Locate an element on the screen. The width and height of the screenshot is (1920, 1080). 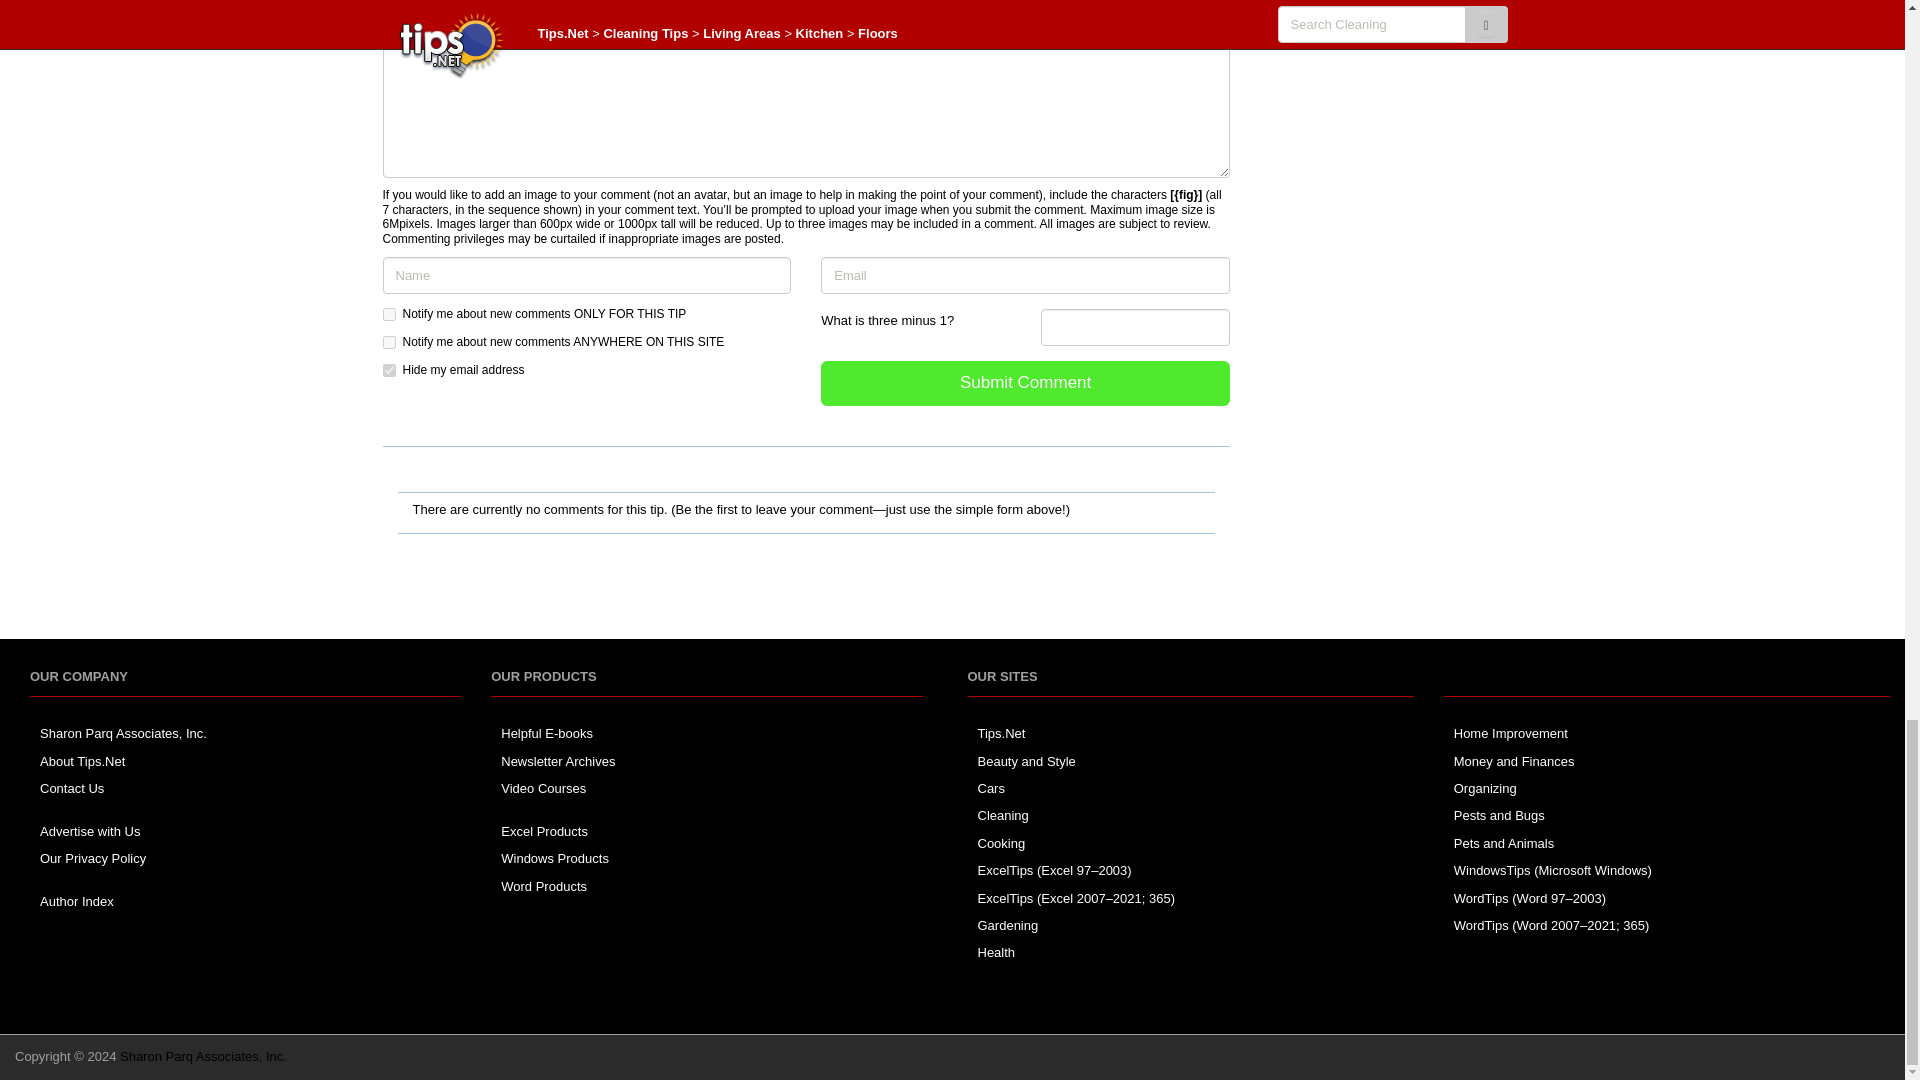
option3 is located at coordinates (388, 370).